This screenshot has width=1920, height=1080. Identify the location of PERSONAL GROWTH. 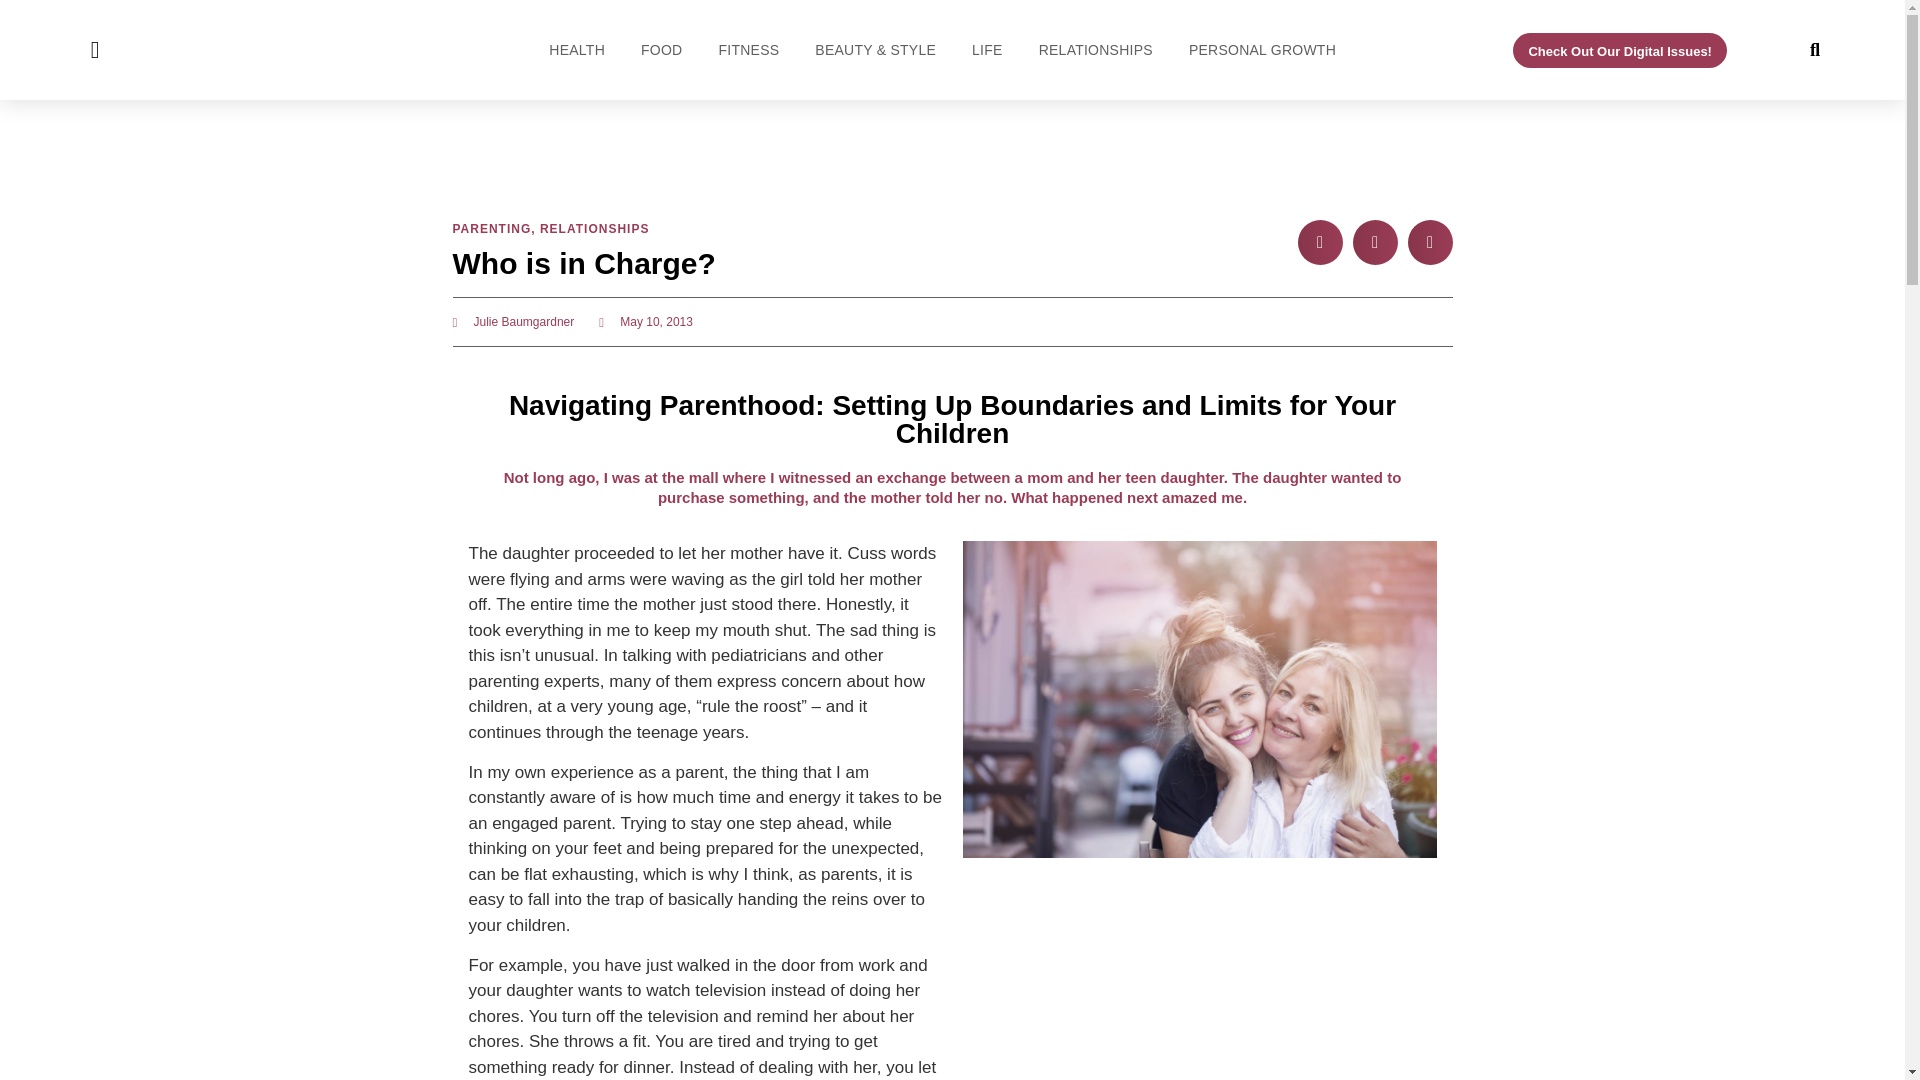
(1262, 49).